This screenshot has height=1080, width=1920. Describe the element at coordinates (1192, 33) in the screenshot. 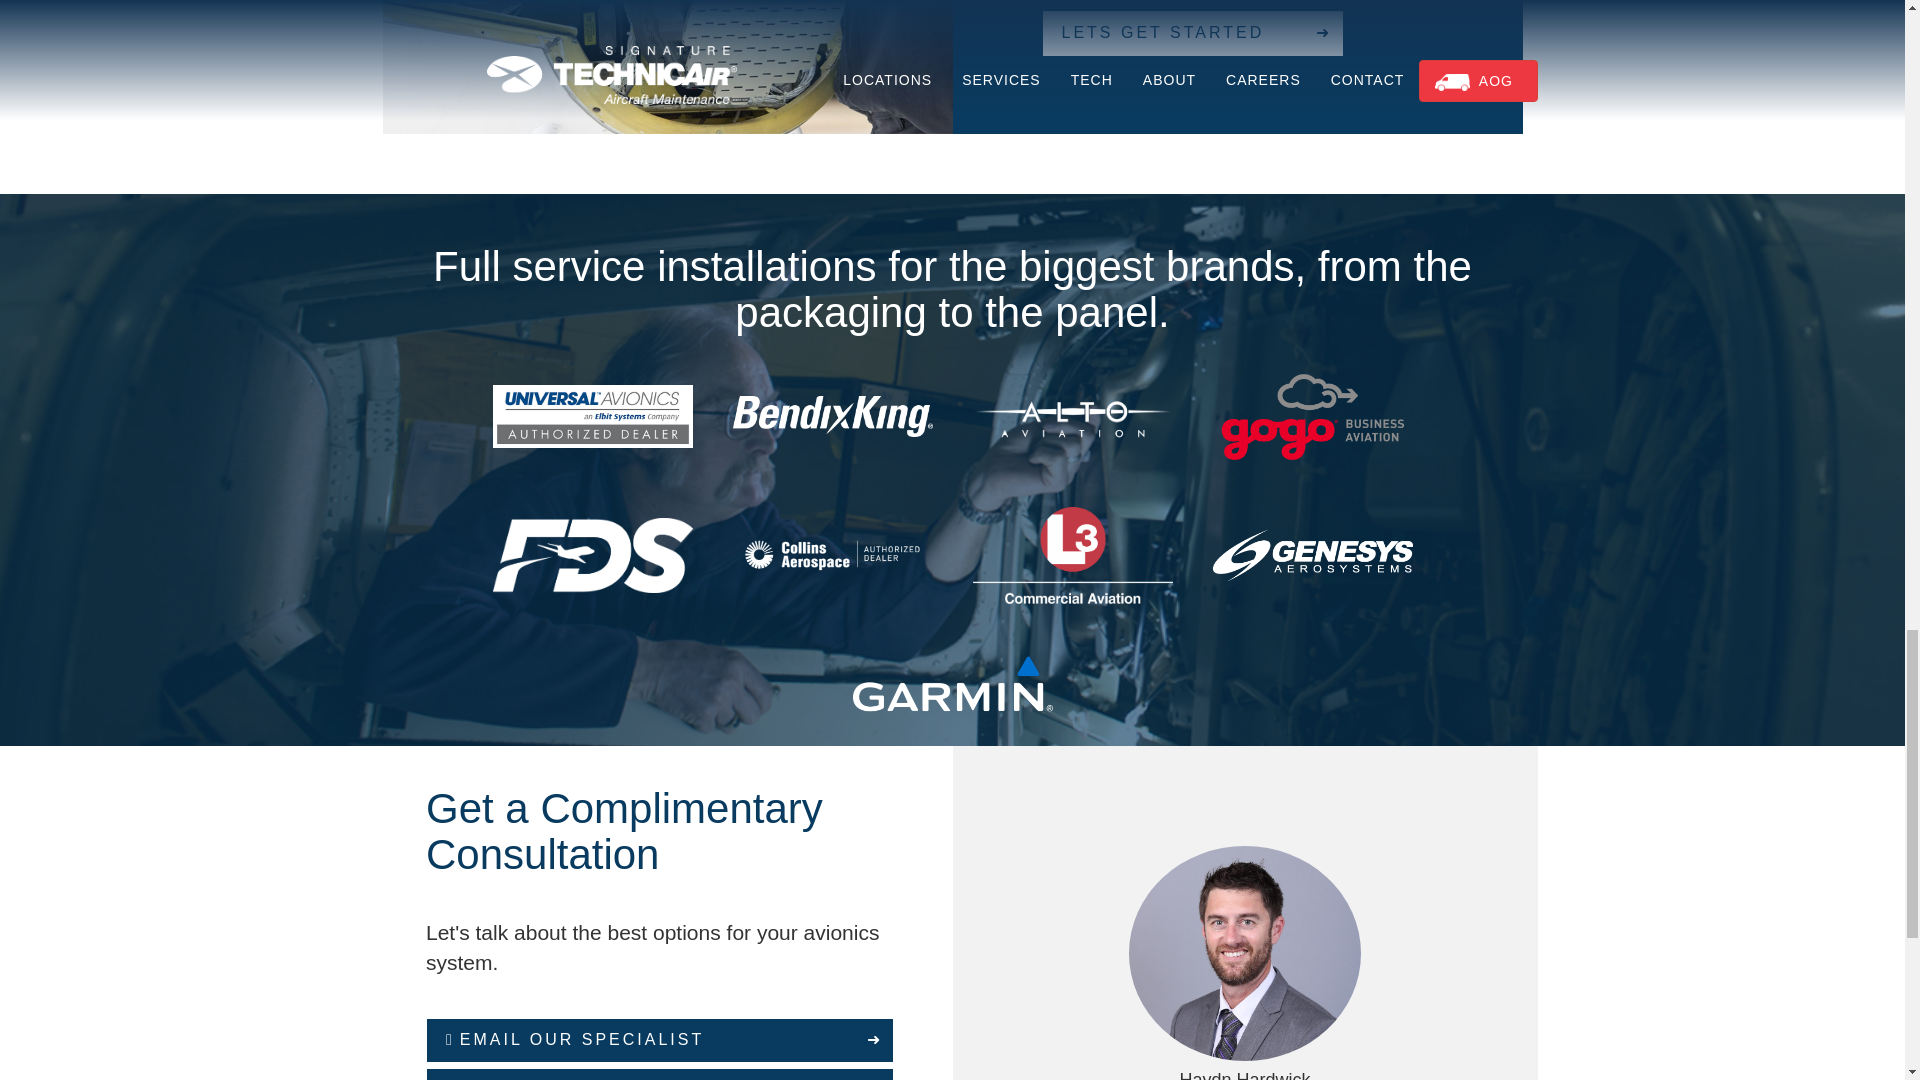

I see `LETS GET STARTED` at that location.